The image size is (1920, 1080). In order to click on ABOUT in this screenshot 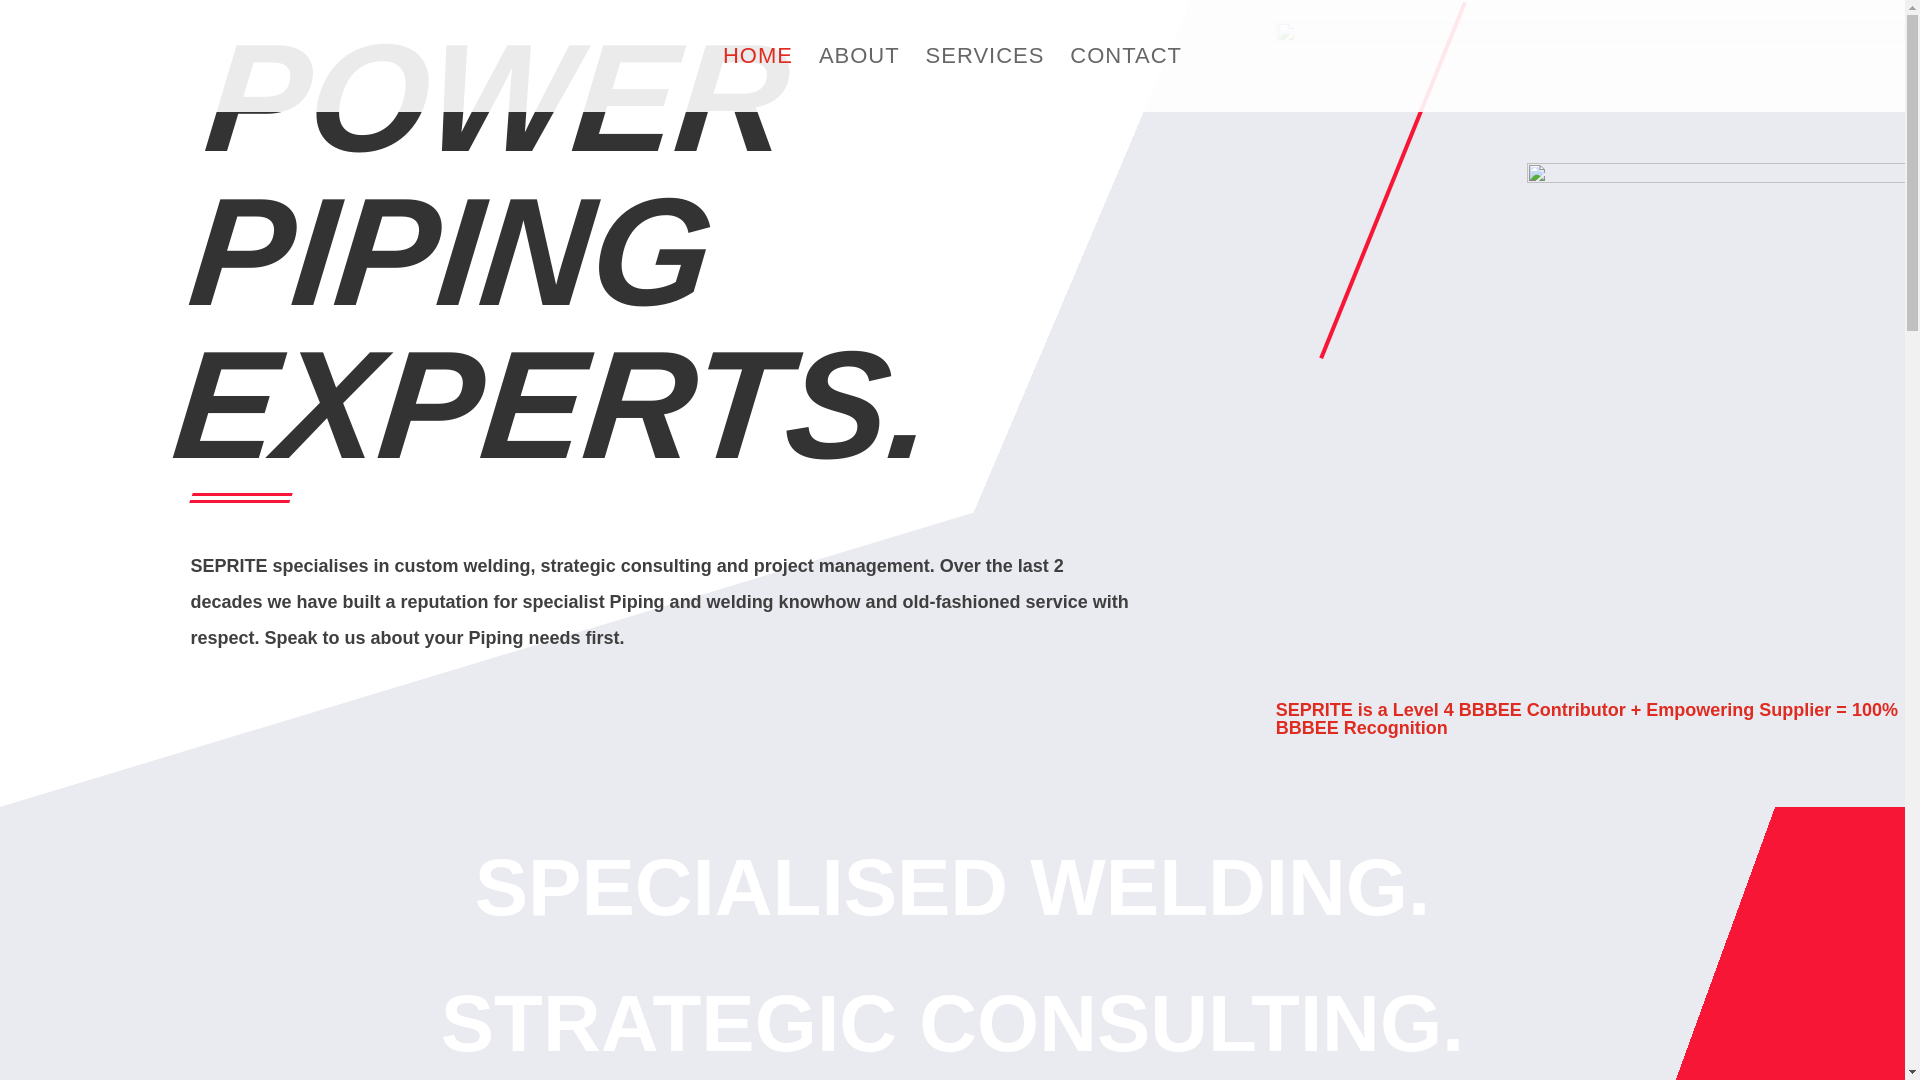, I will do `click(860, 80)`.